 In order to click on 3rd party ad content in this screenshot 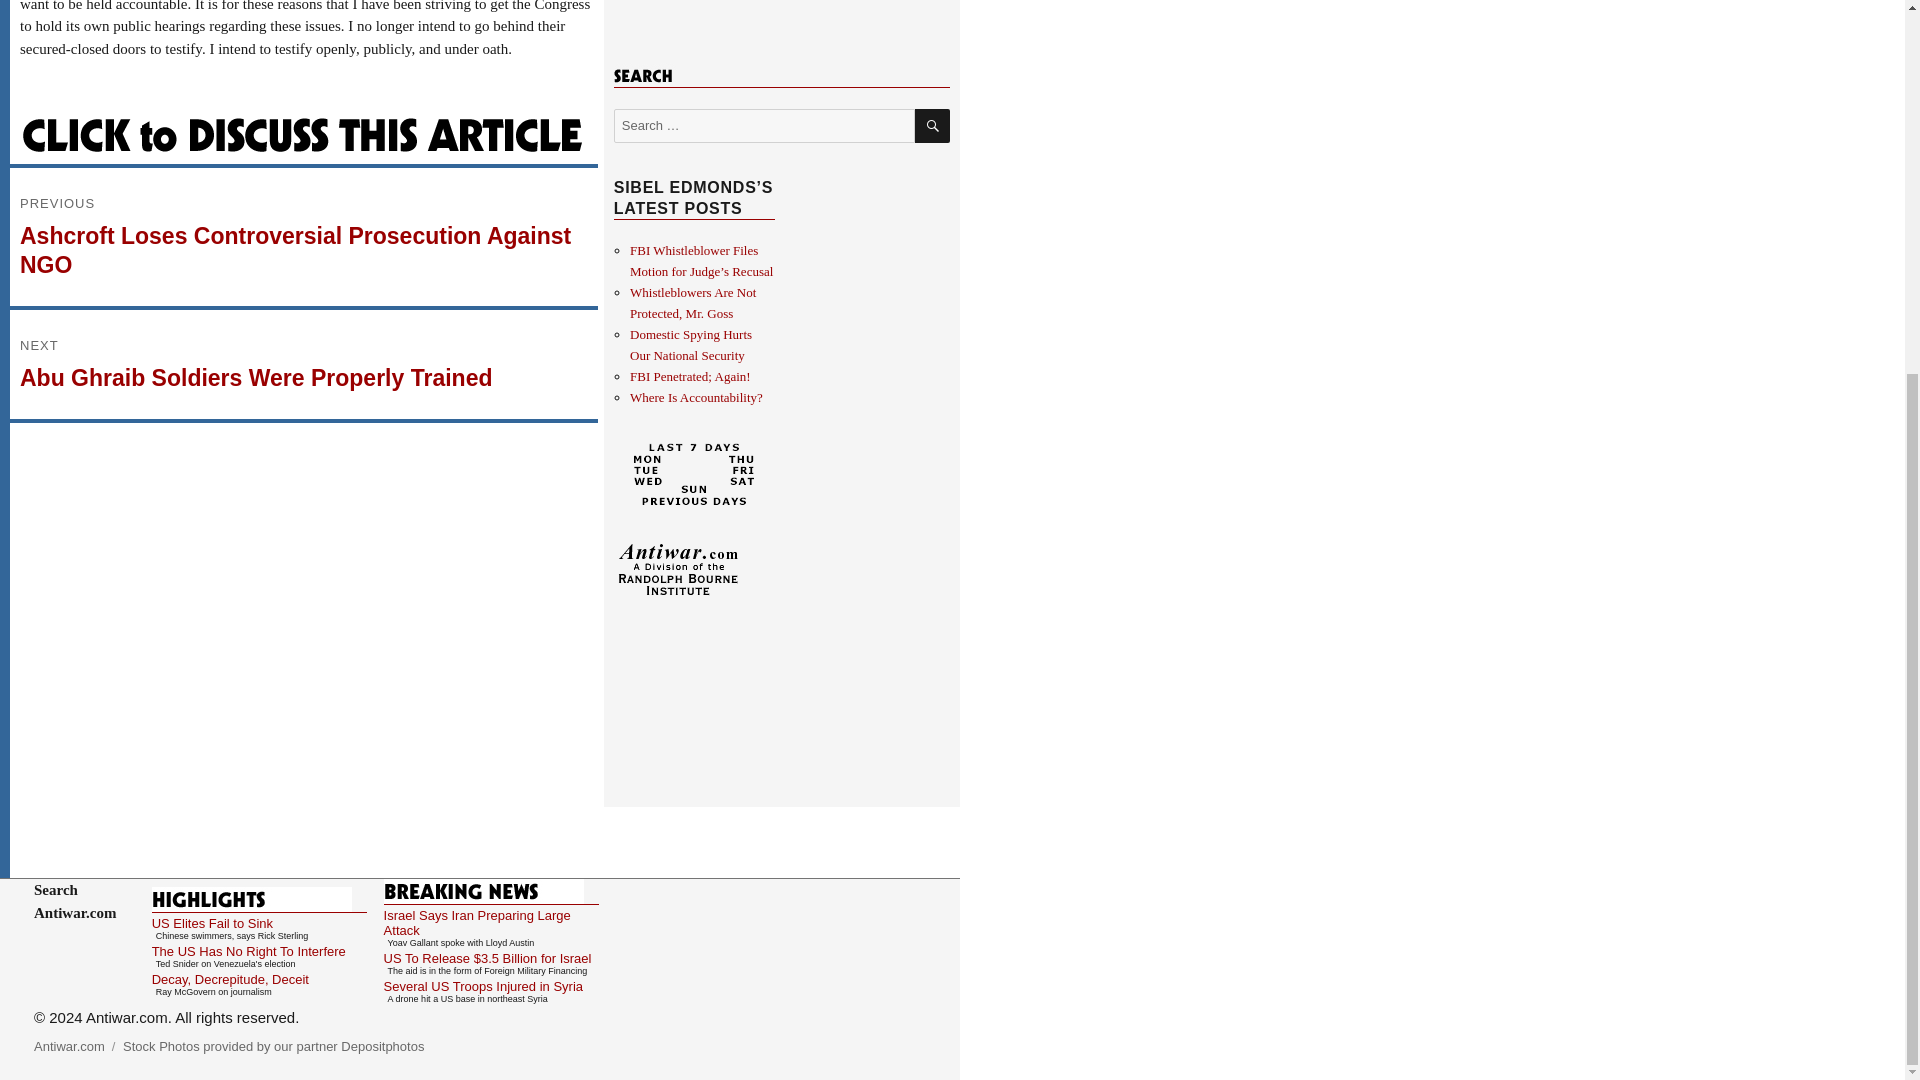, I will do `click(781, 4)`.